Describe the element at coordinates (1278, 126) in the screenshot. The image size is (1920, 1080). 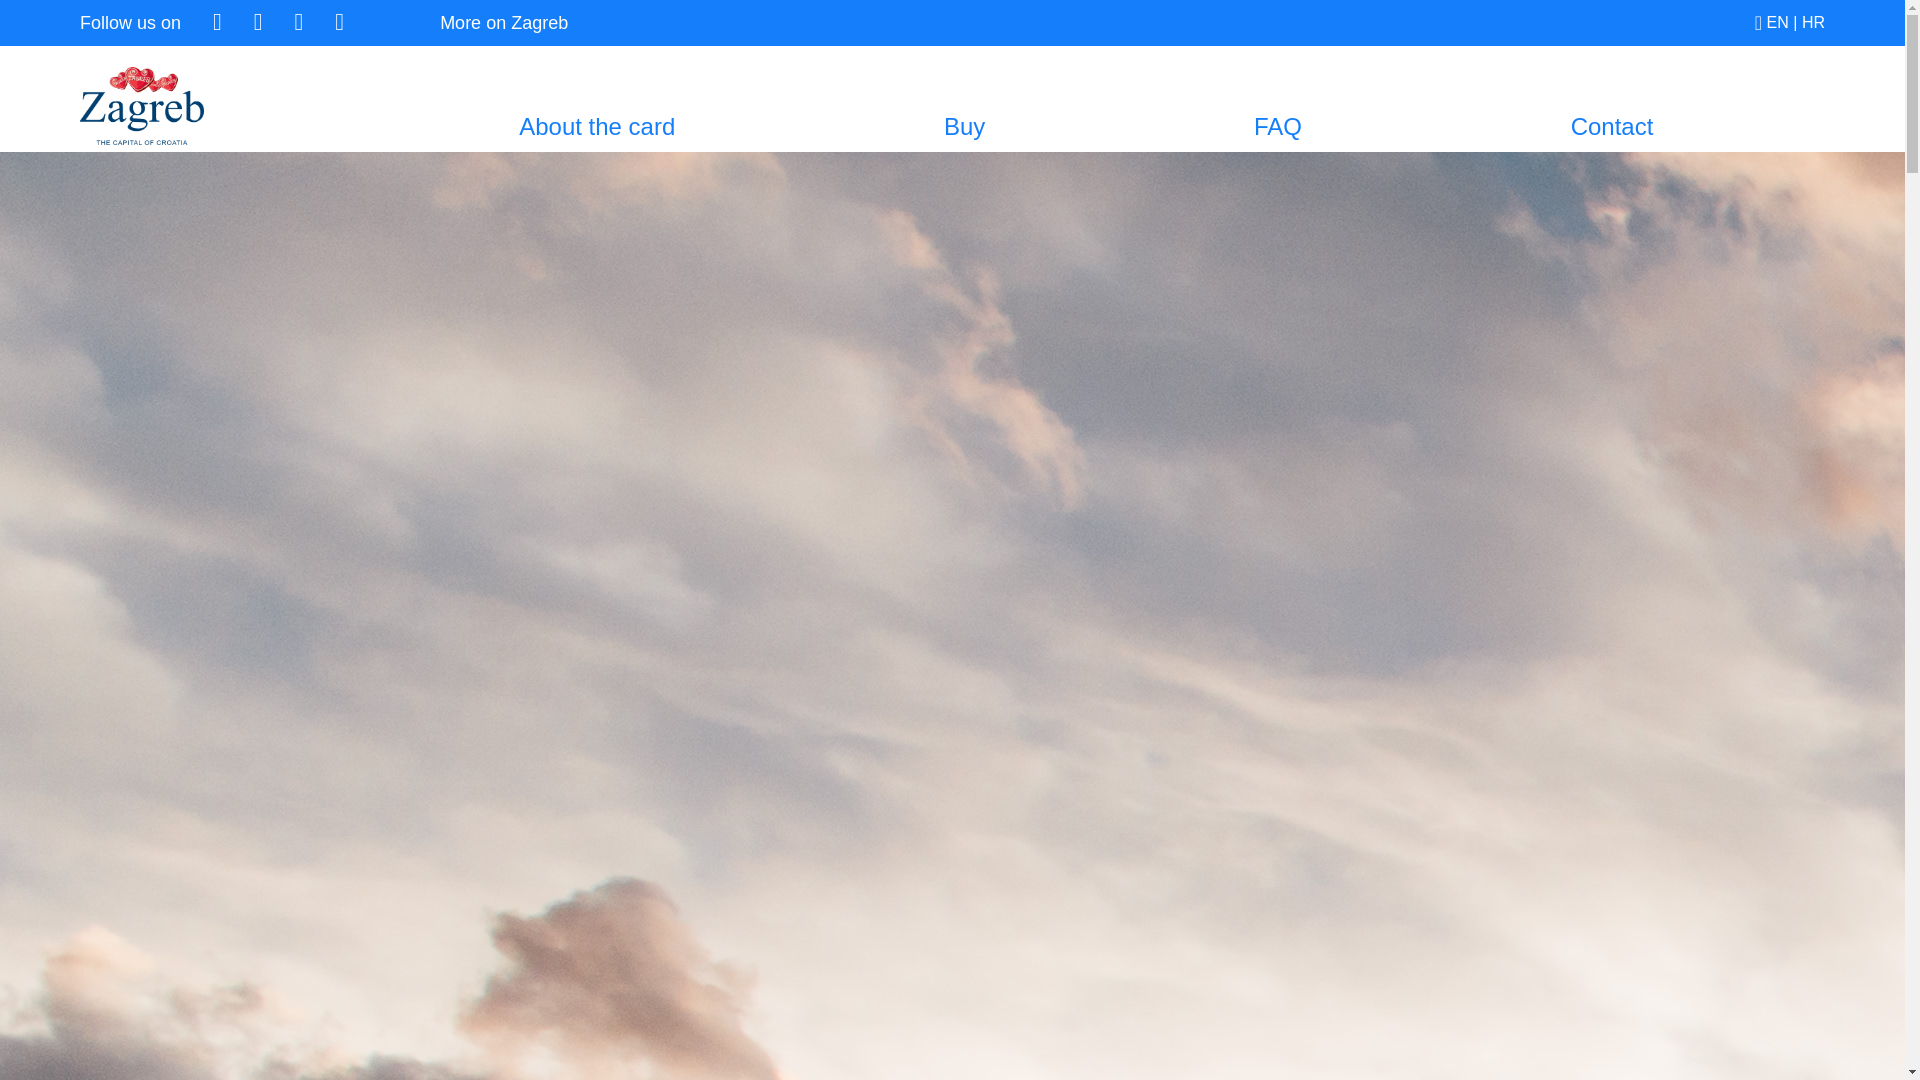
I see `FAQ` at that location.